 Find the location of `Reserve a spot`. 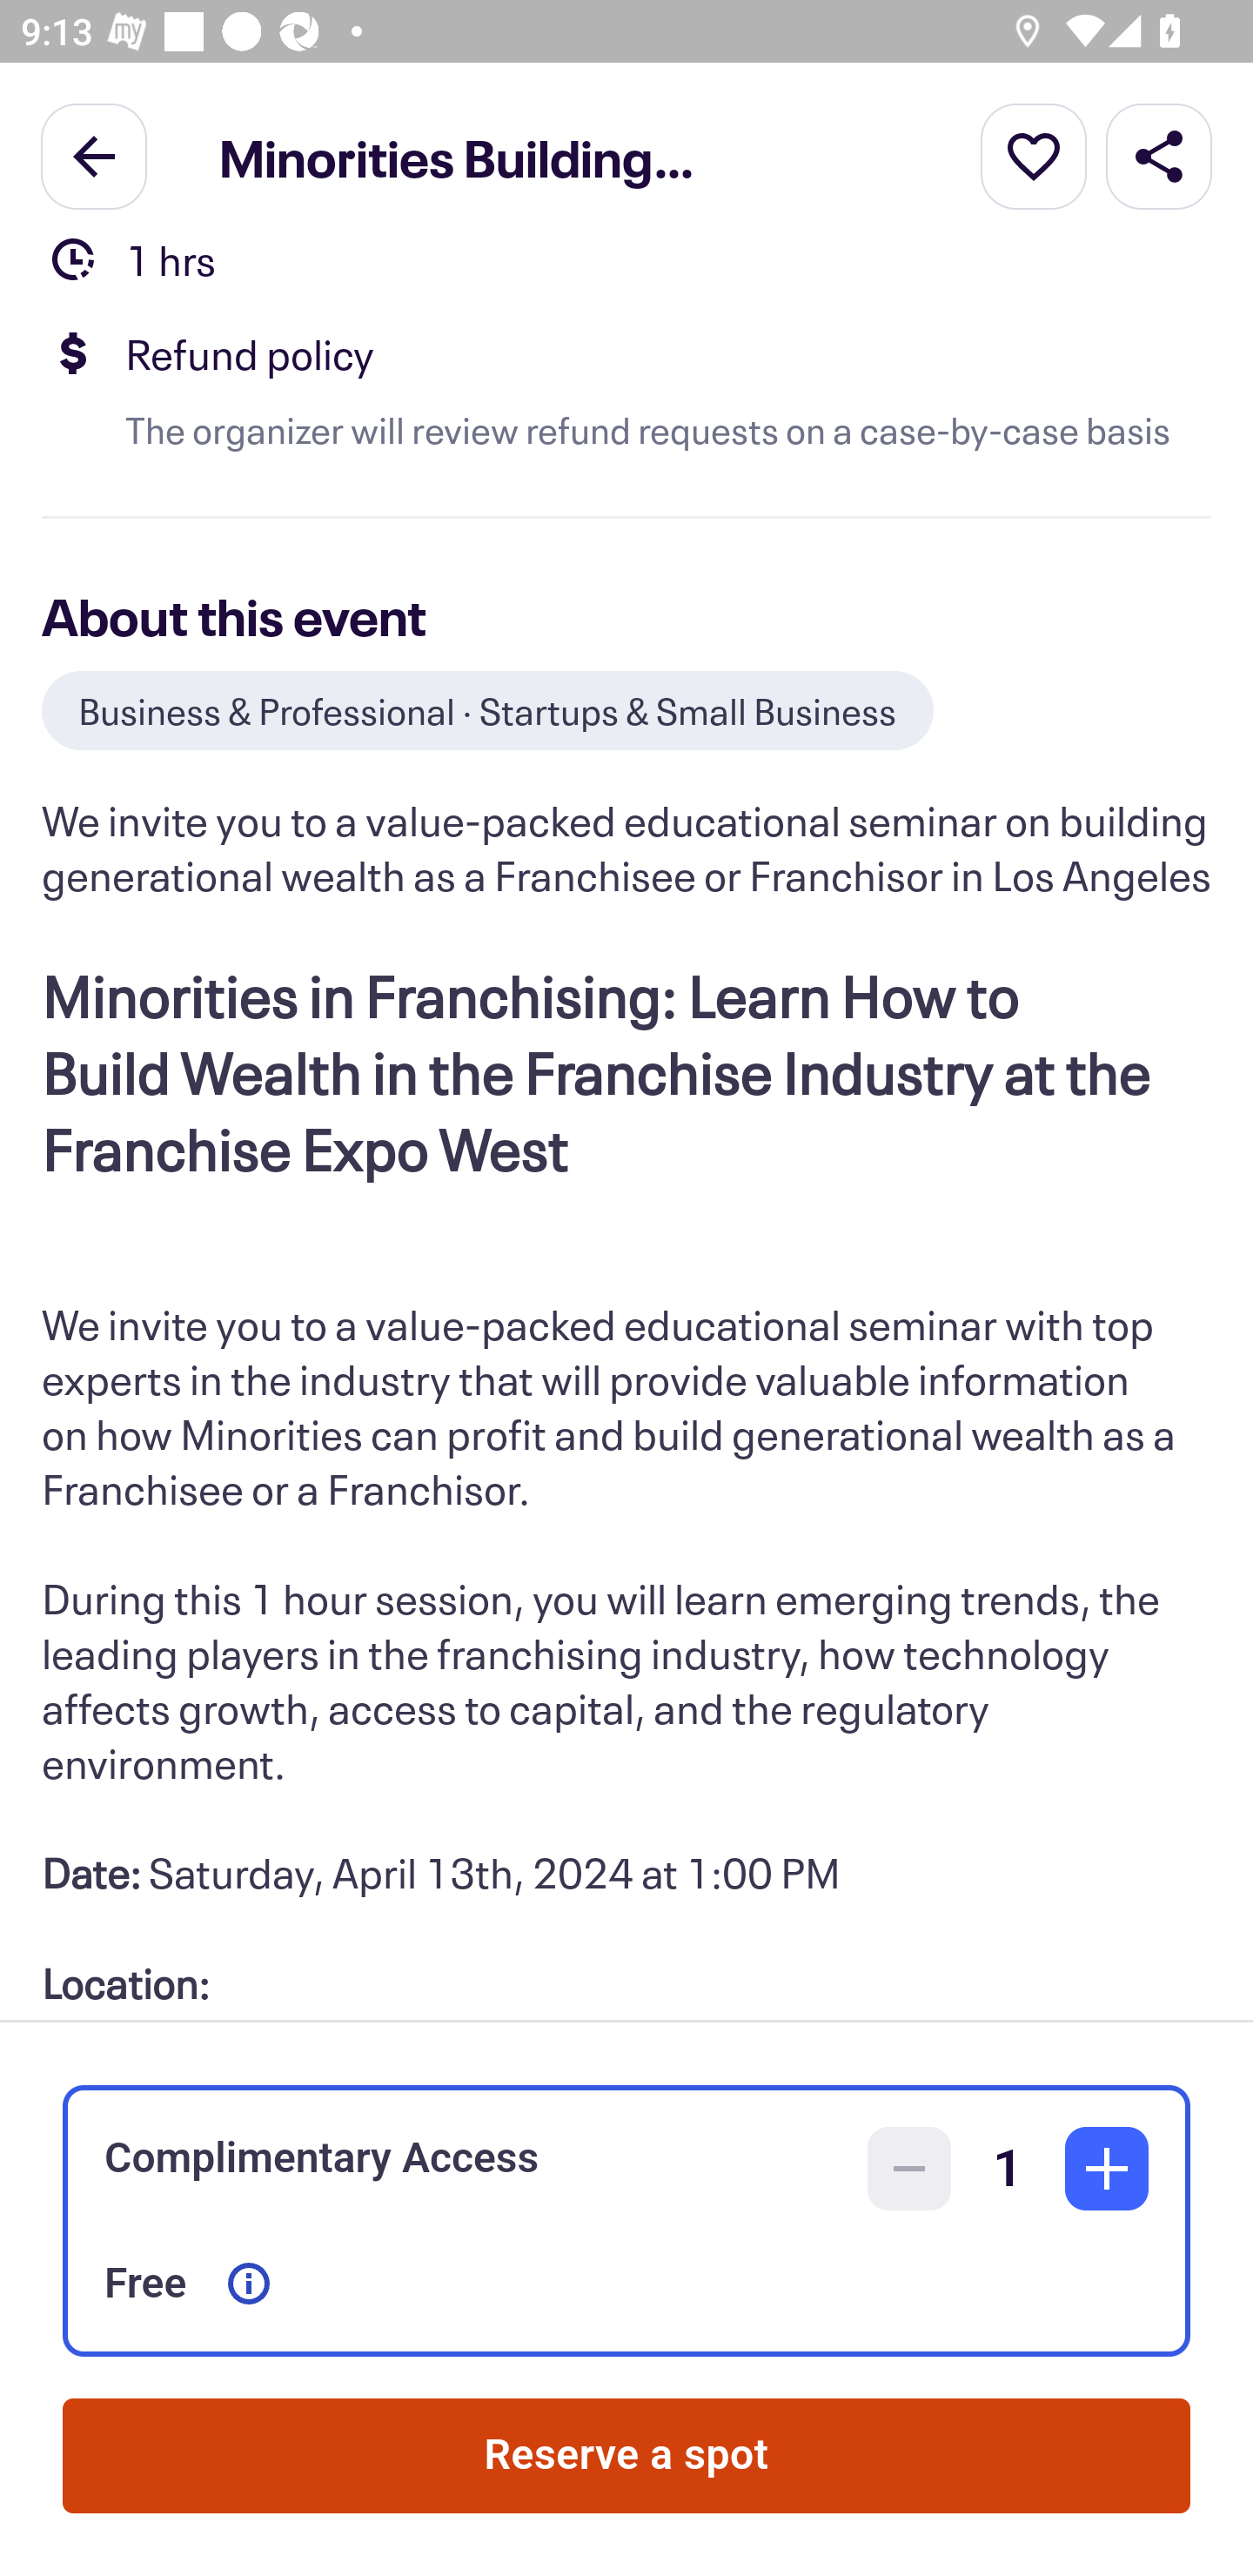

Reserve a spot is located at coordinates (626, 2456).